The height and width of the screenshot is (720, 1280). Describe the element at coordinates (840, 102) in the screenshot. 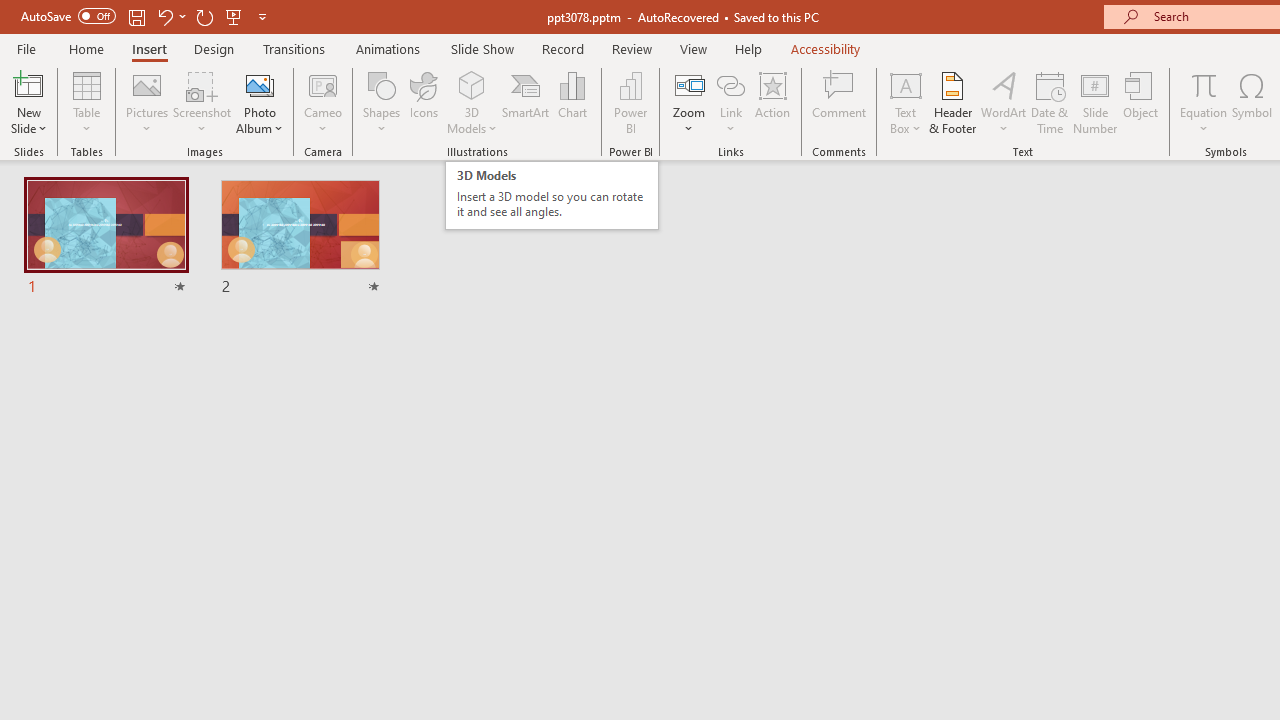

I see `Comment` at that location.